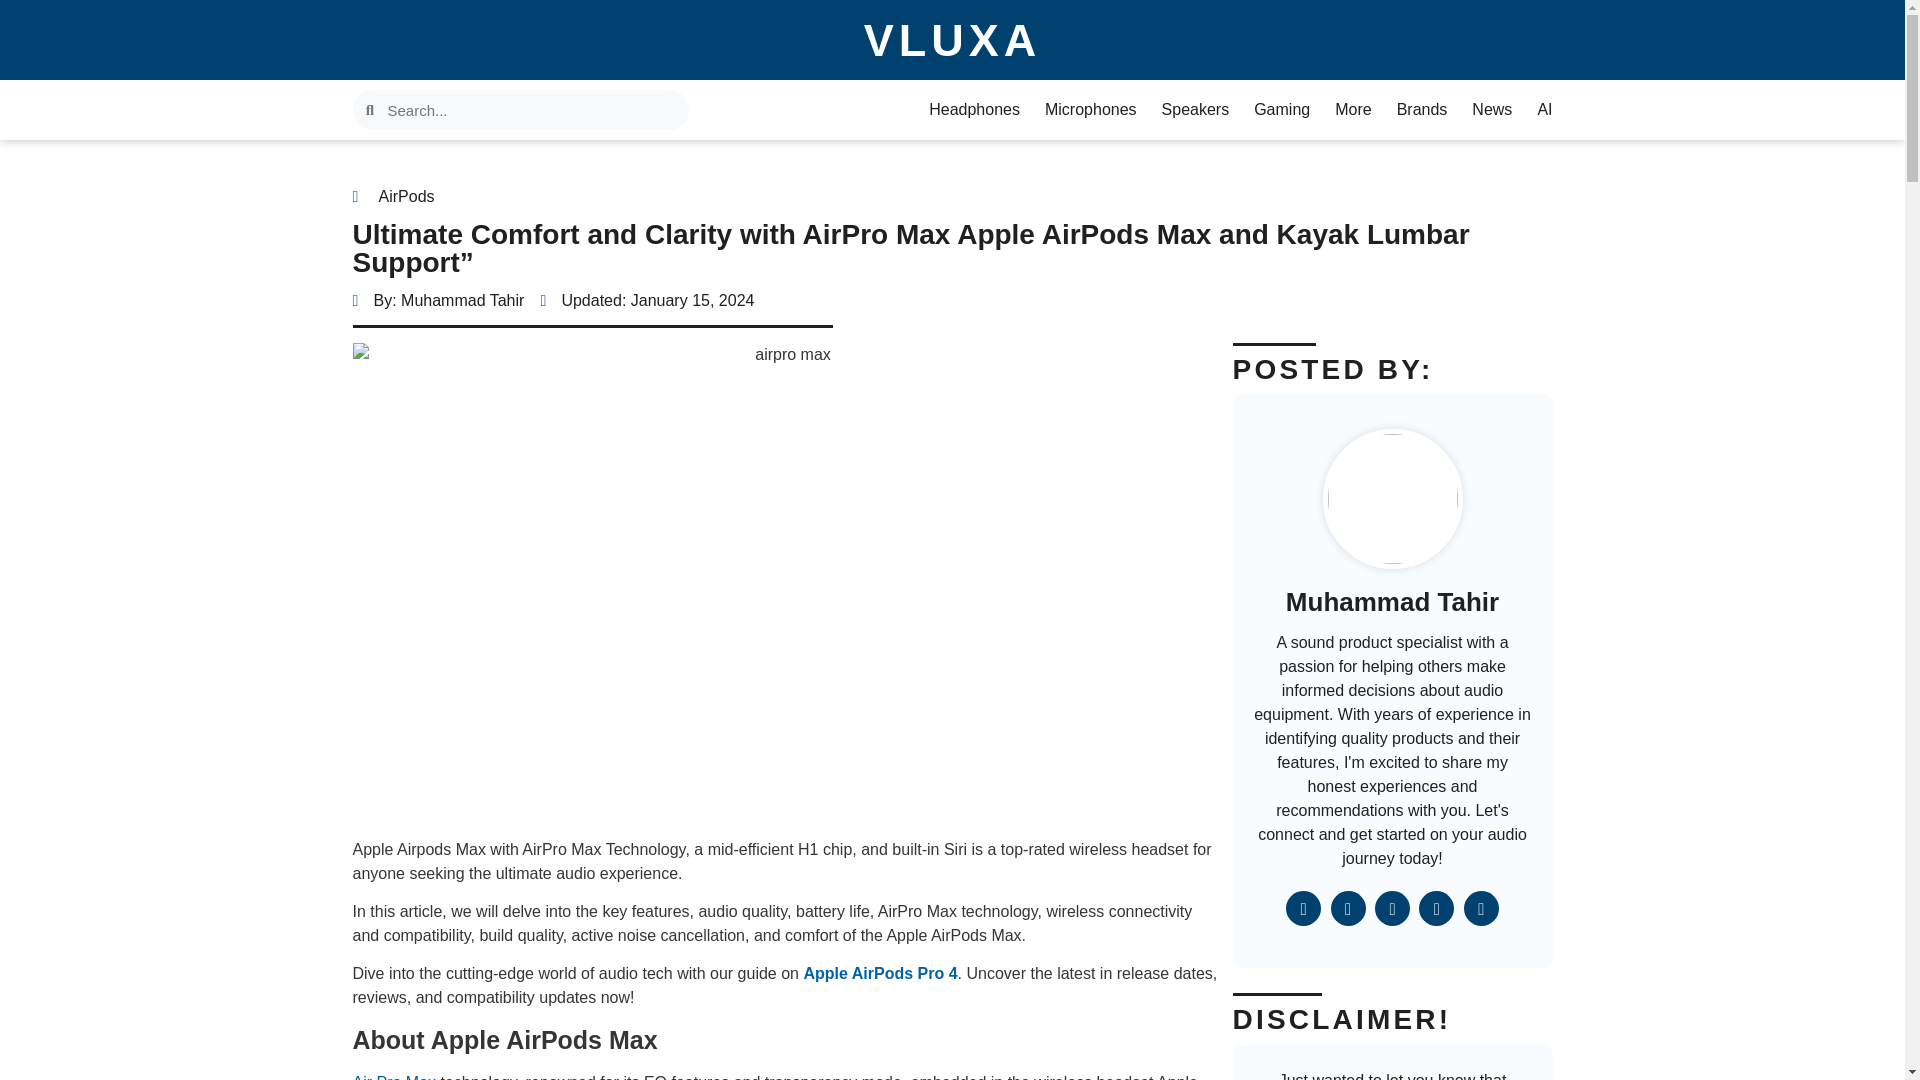 This screenshot has width=1920, height=1080. What do you see at coordinates (1281, 110) in the screenshot?
I see `Gaming` at bounding box center [1281, 110].